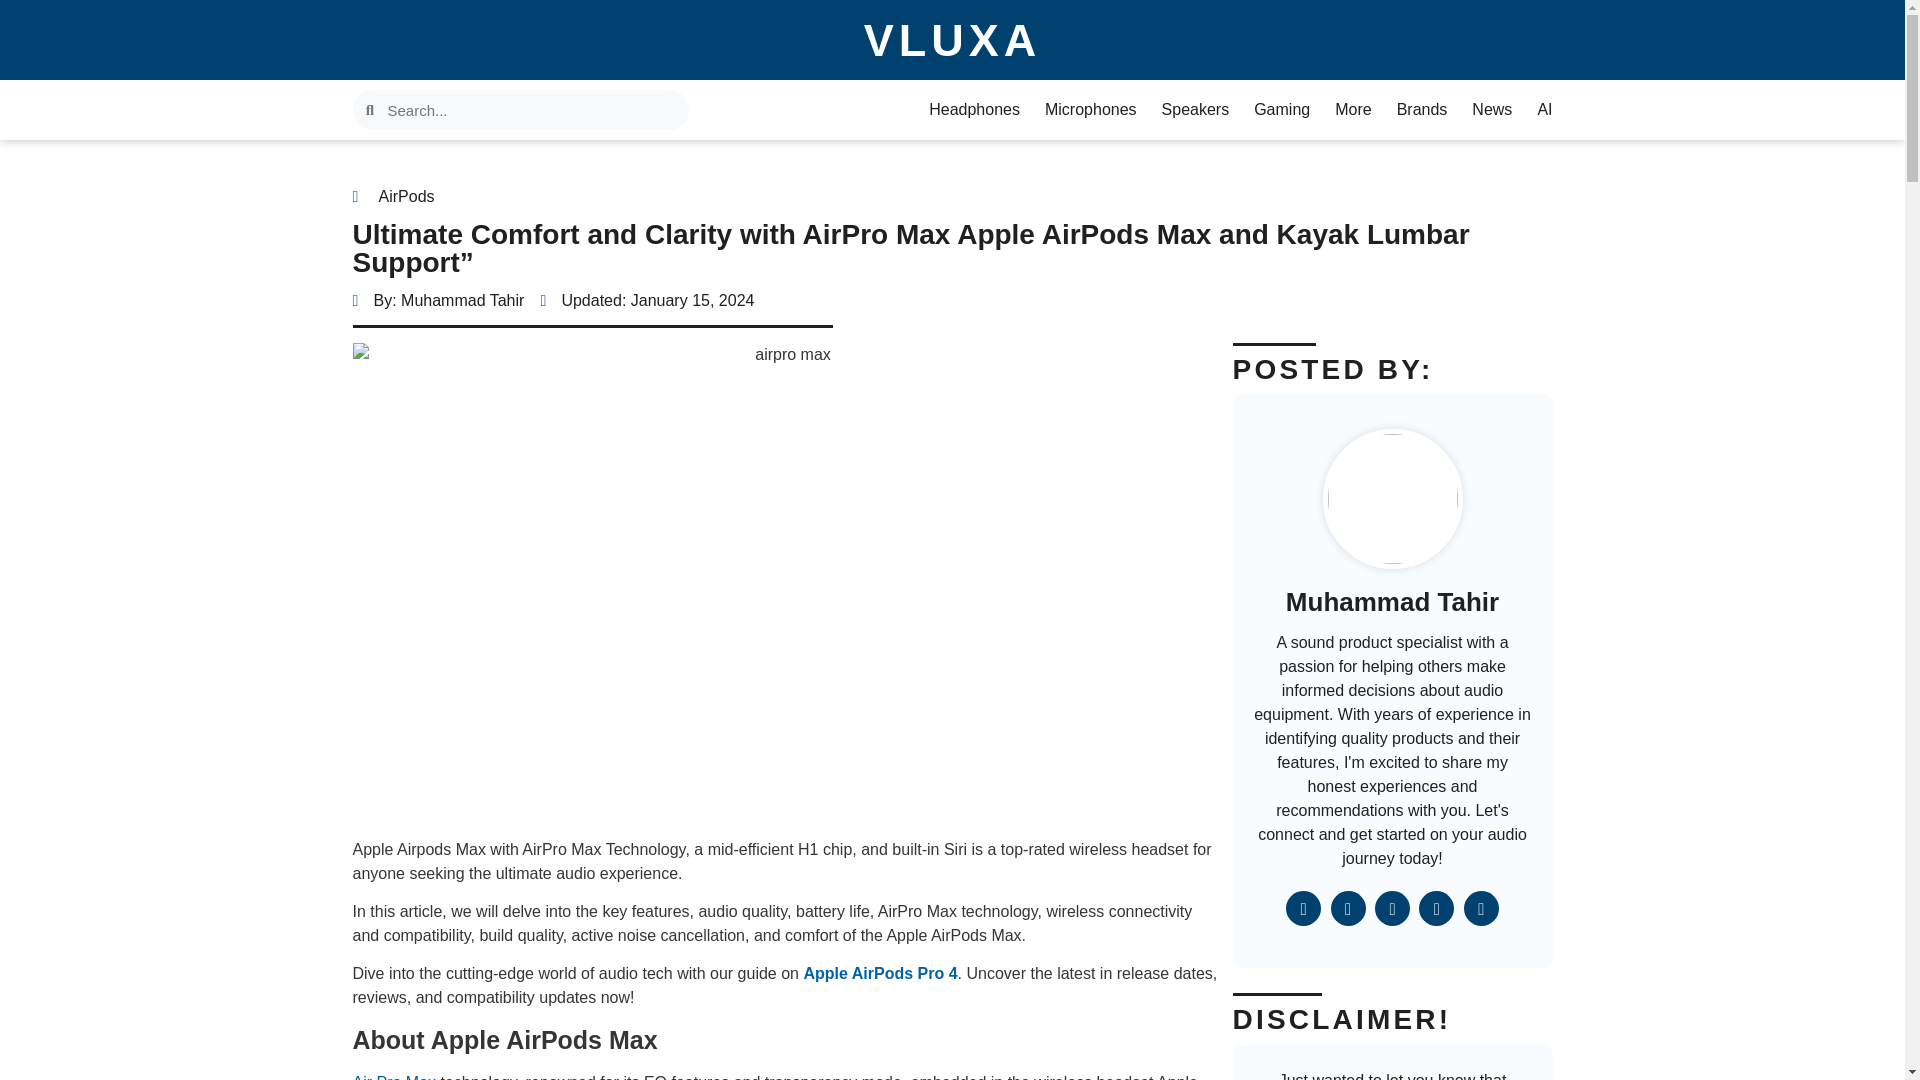 This screenshot has width=1920, height=1080. What do you see at coordinates (1281, 110) in the screenshot?
I see `Gaming` at bounding box center [1281, 110].